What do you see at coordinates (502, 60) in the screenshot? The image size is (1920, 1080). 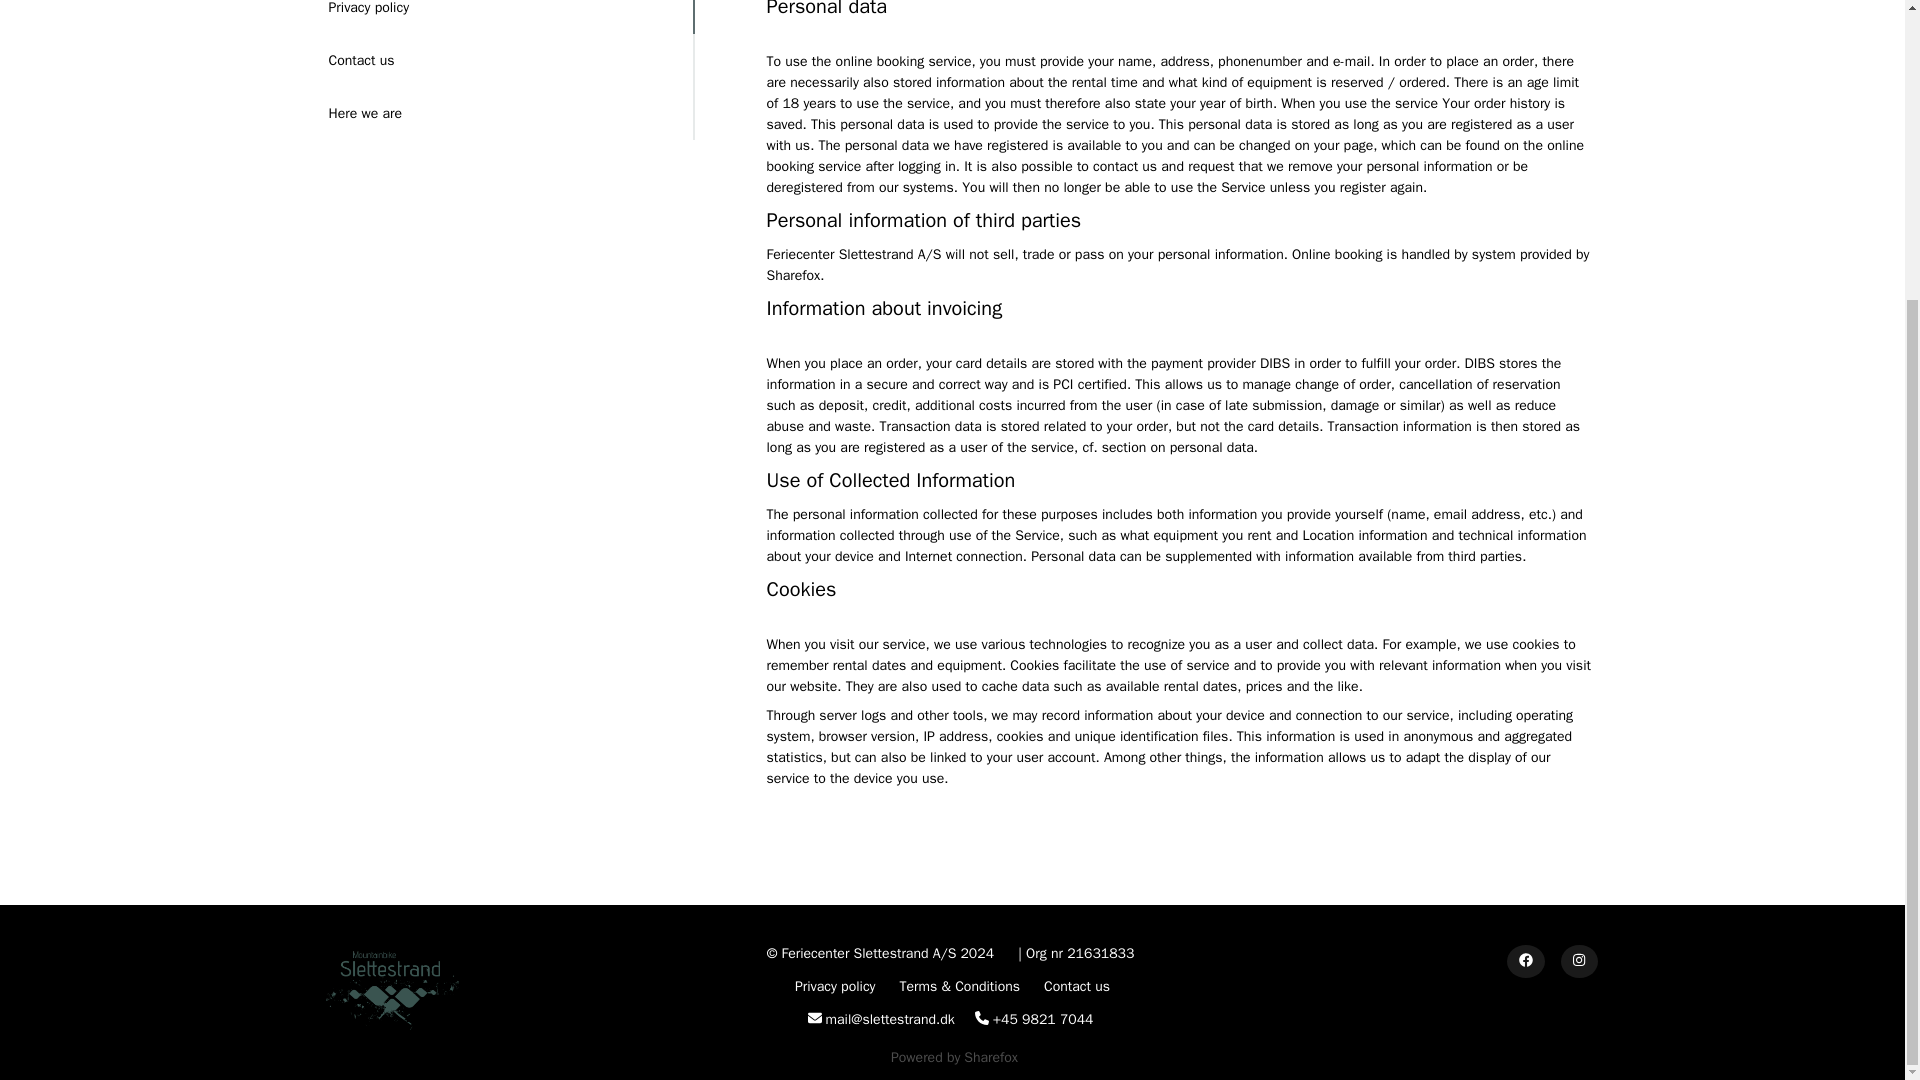 I see `Contact us` at bounding box center [502, 60].